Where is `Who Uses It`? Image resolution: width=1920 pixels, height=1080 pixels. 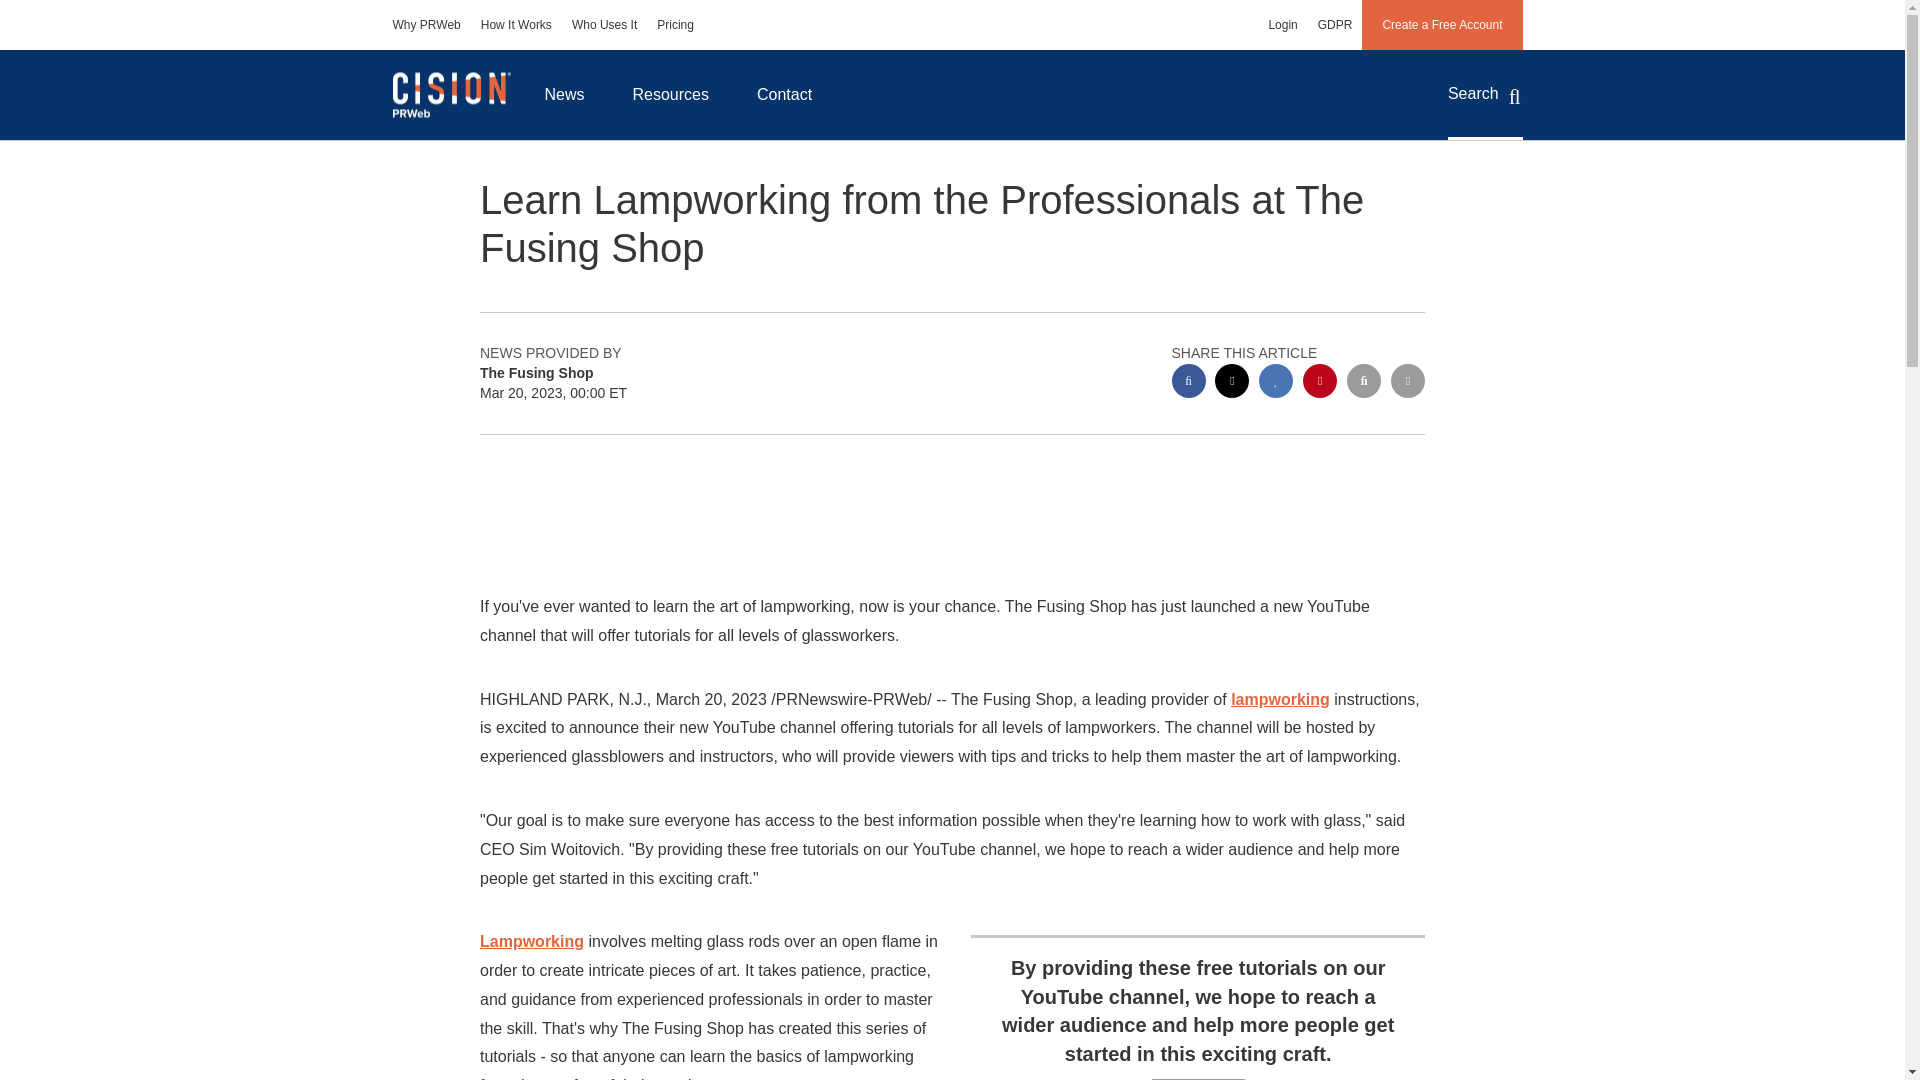 Who Uses It is located at coordinates (604, 24).